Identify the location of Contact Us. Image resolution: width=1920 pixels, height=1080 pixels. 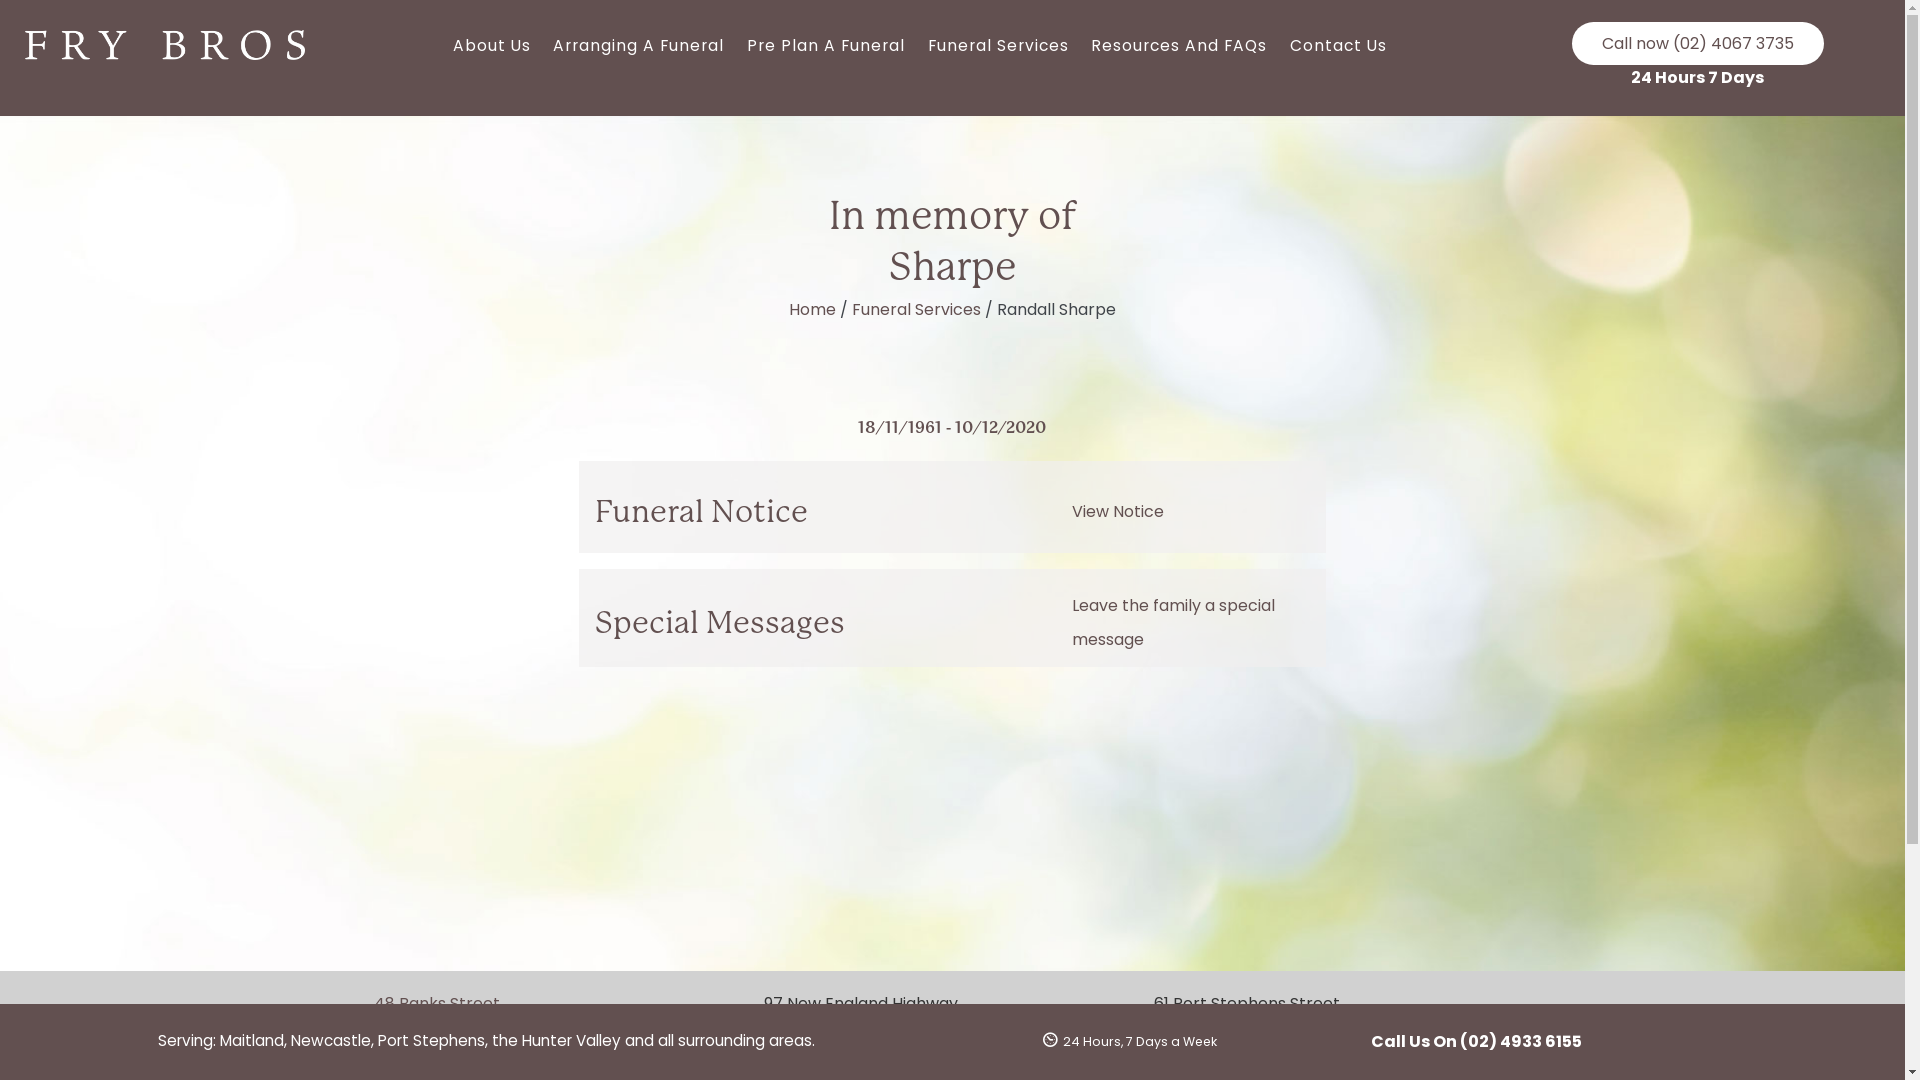
(1339, 46).